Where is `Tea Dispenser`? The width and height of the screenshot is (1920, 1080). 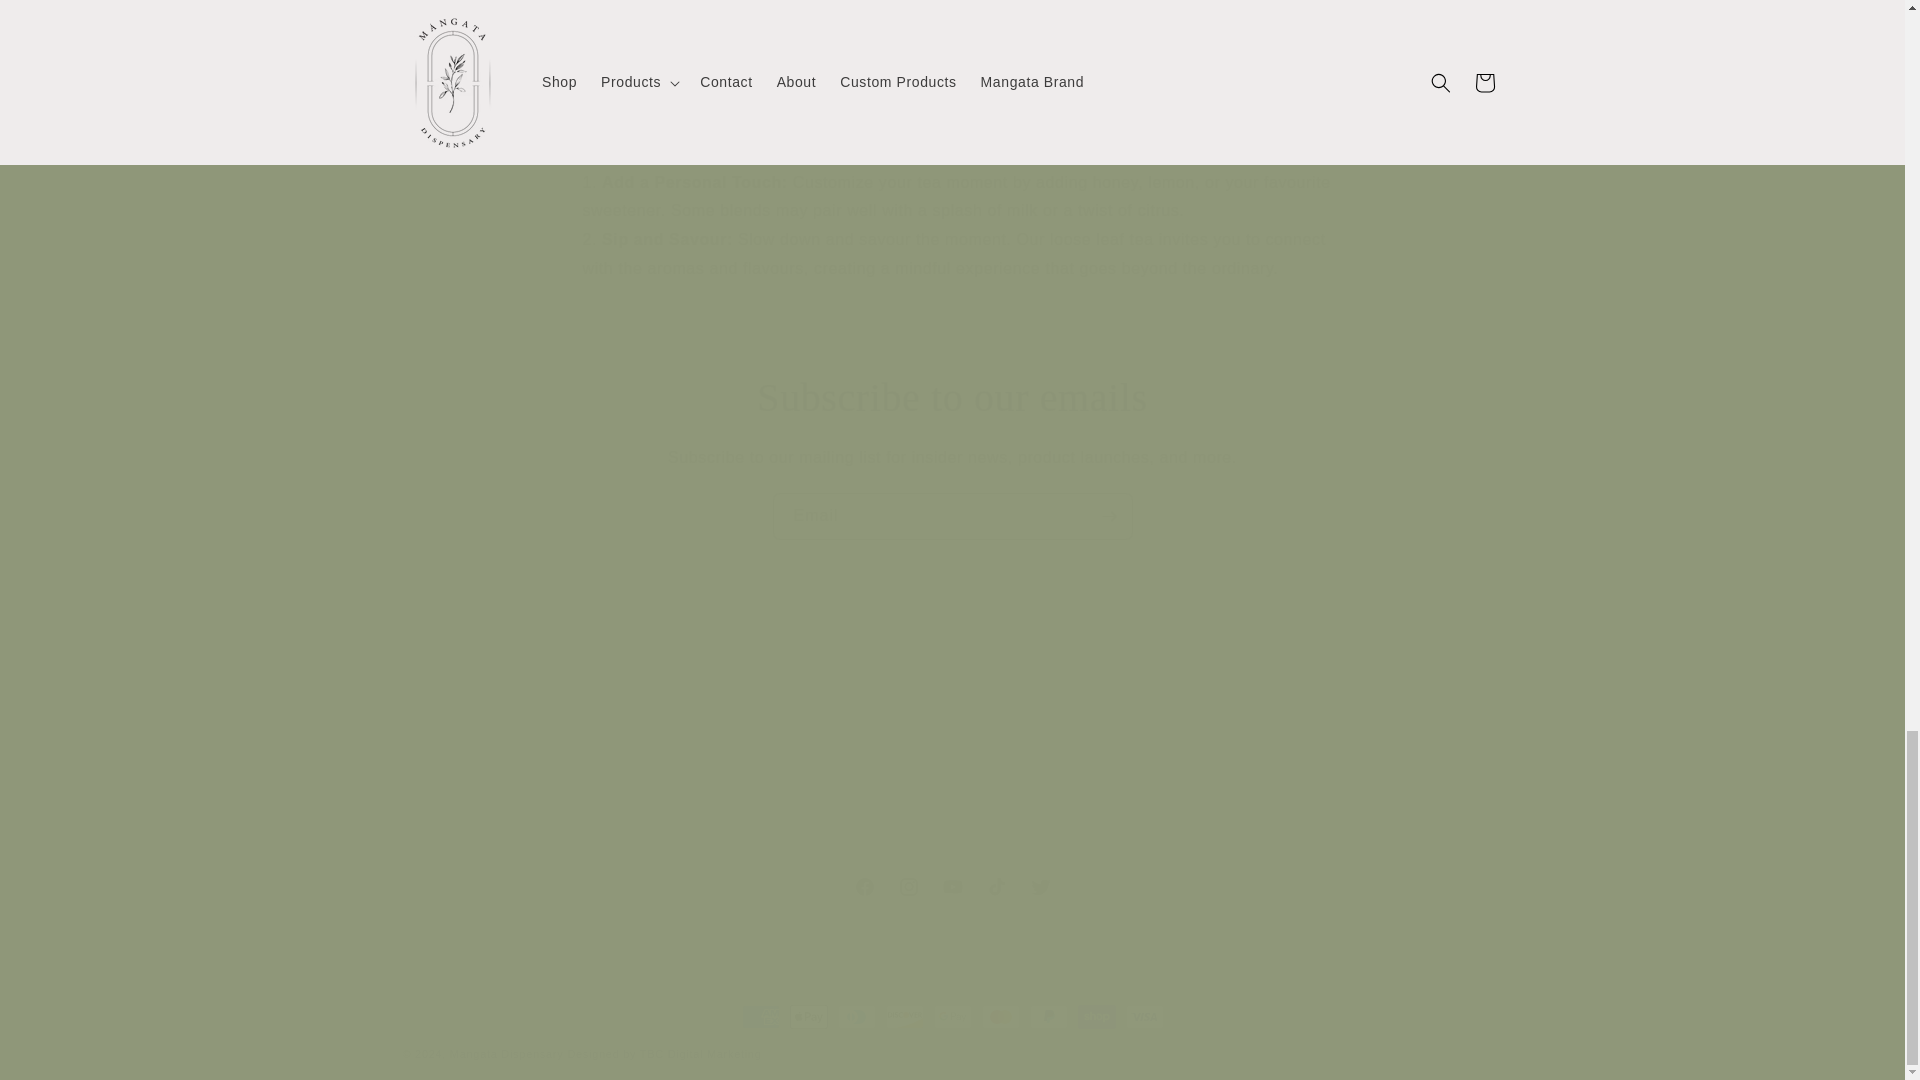 Tea Dispenser is located at coordinates (876, 66).